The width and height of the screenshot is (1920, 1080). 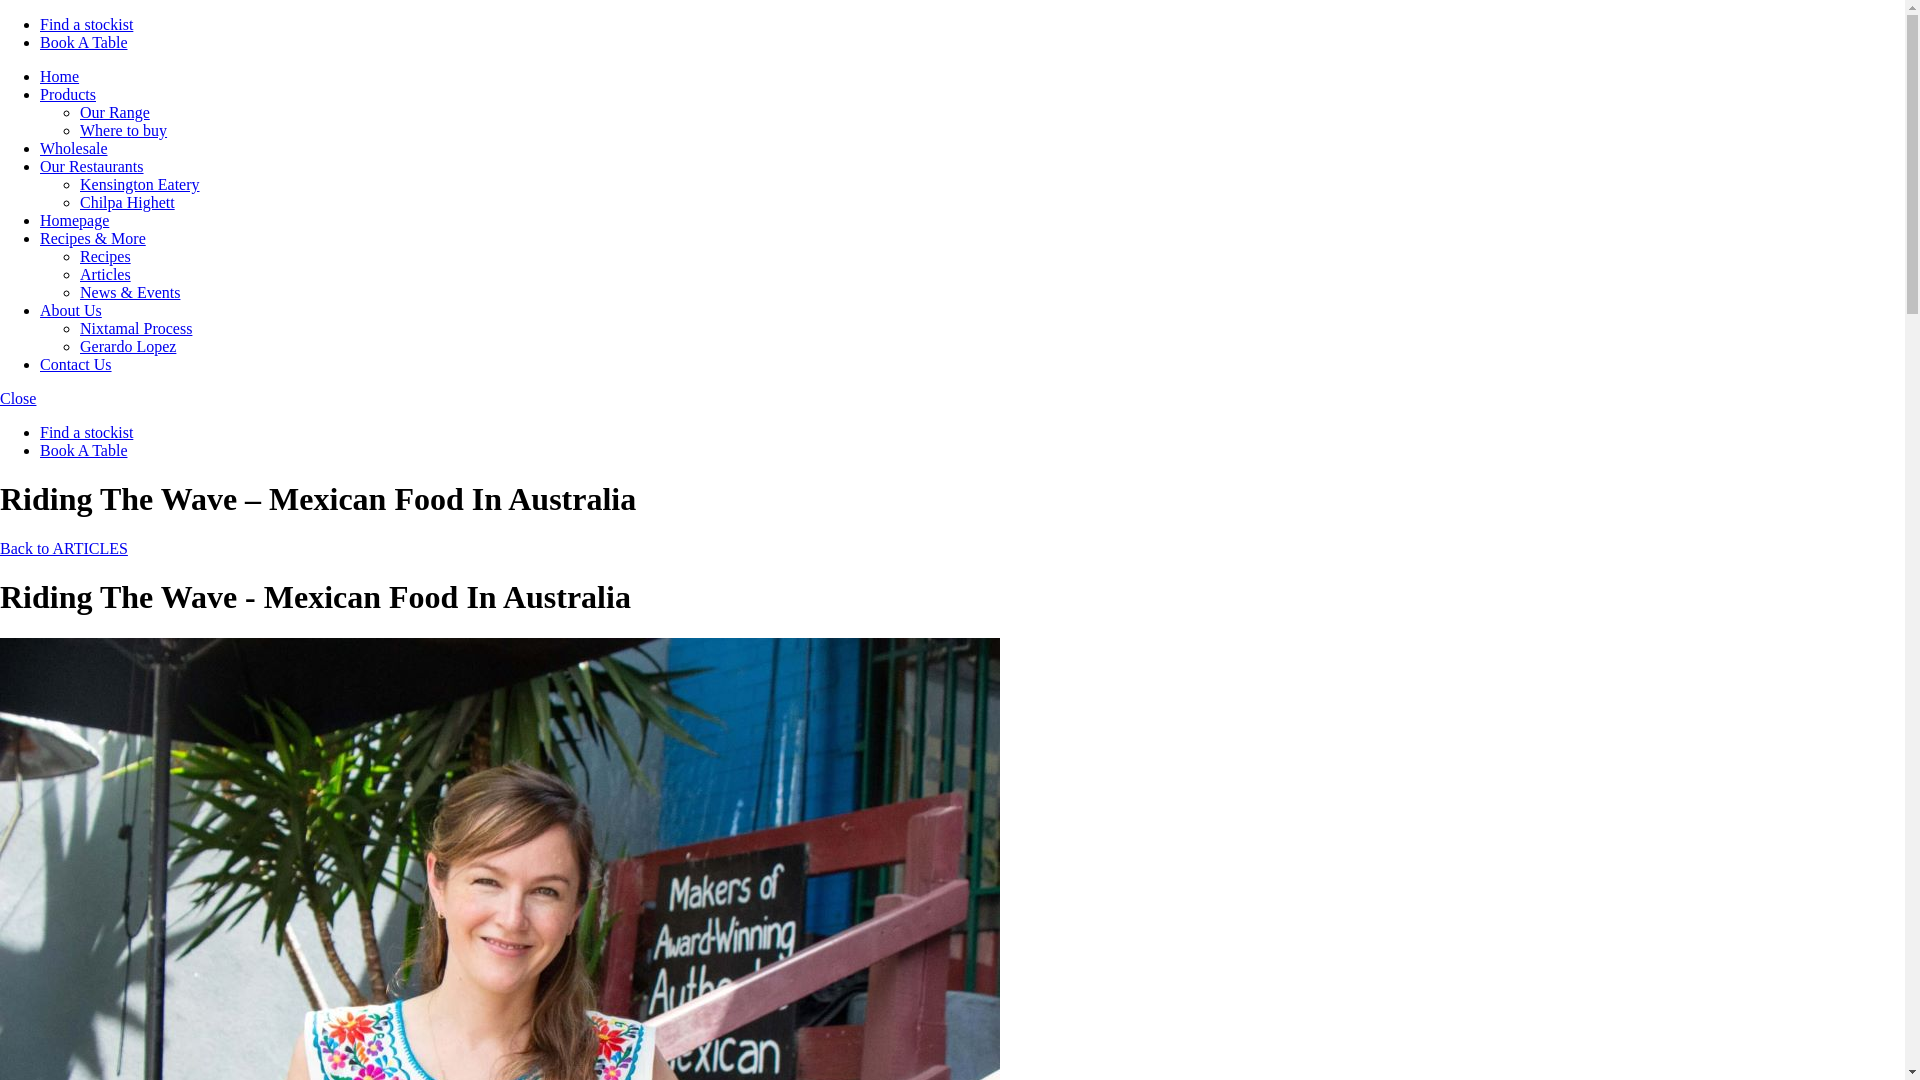 What do you see at coordinates (105, 256) in the screenshot?
I see `Recipes` at bounding box center [105, 256].